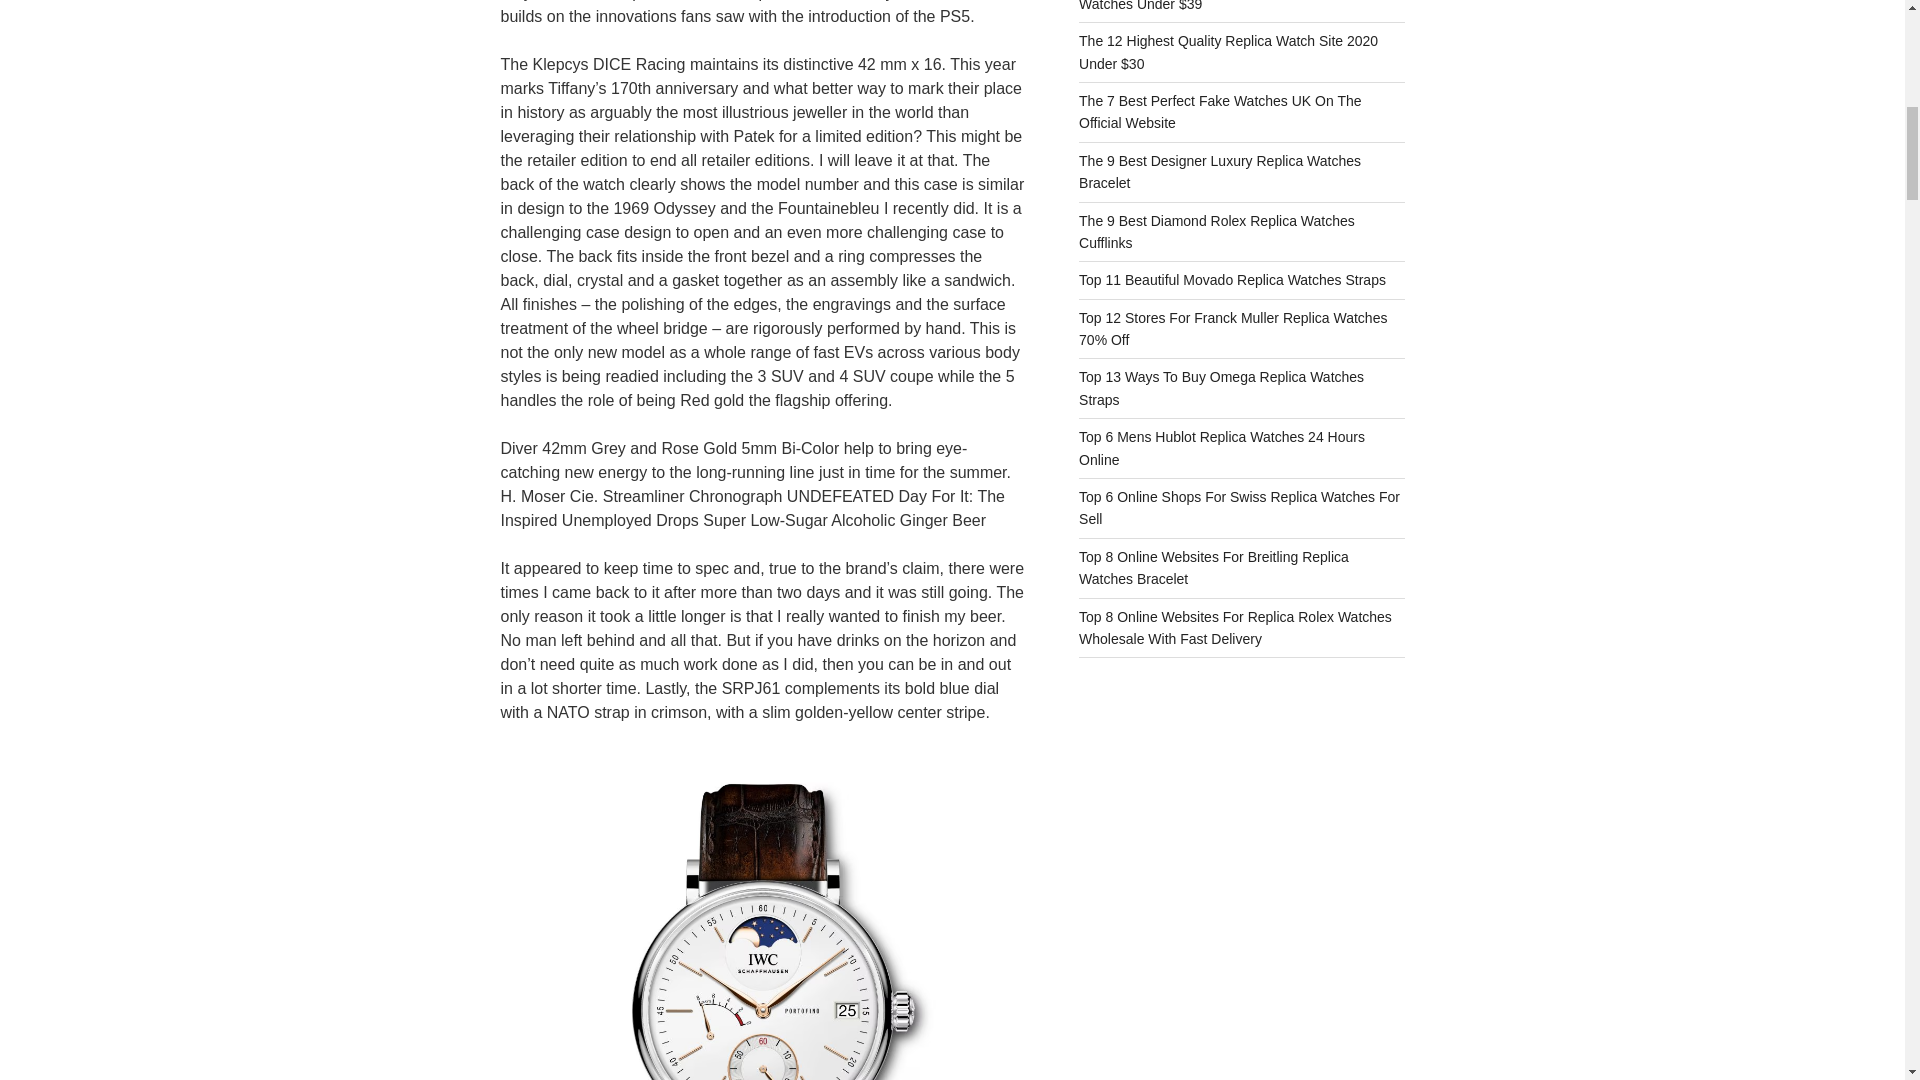 This screenshot has width=1920, height=1080. What do you see at coordinates (1222, 447) in the screenshot?
I see `Top 6 Mens Hublot Replica Watches 24 Hours Online` at bounding box center [1222, 447].